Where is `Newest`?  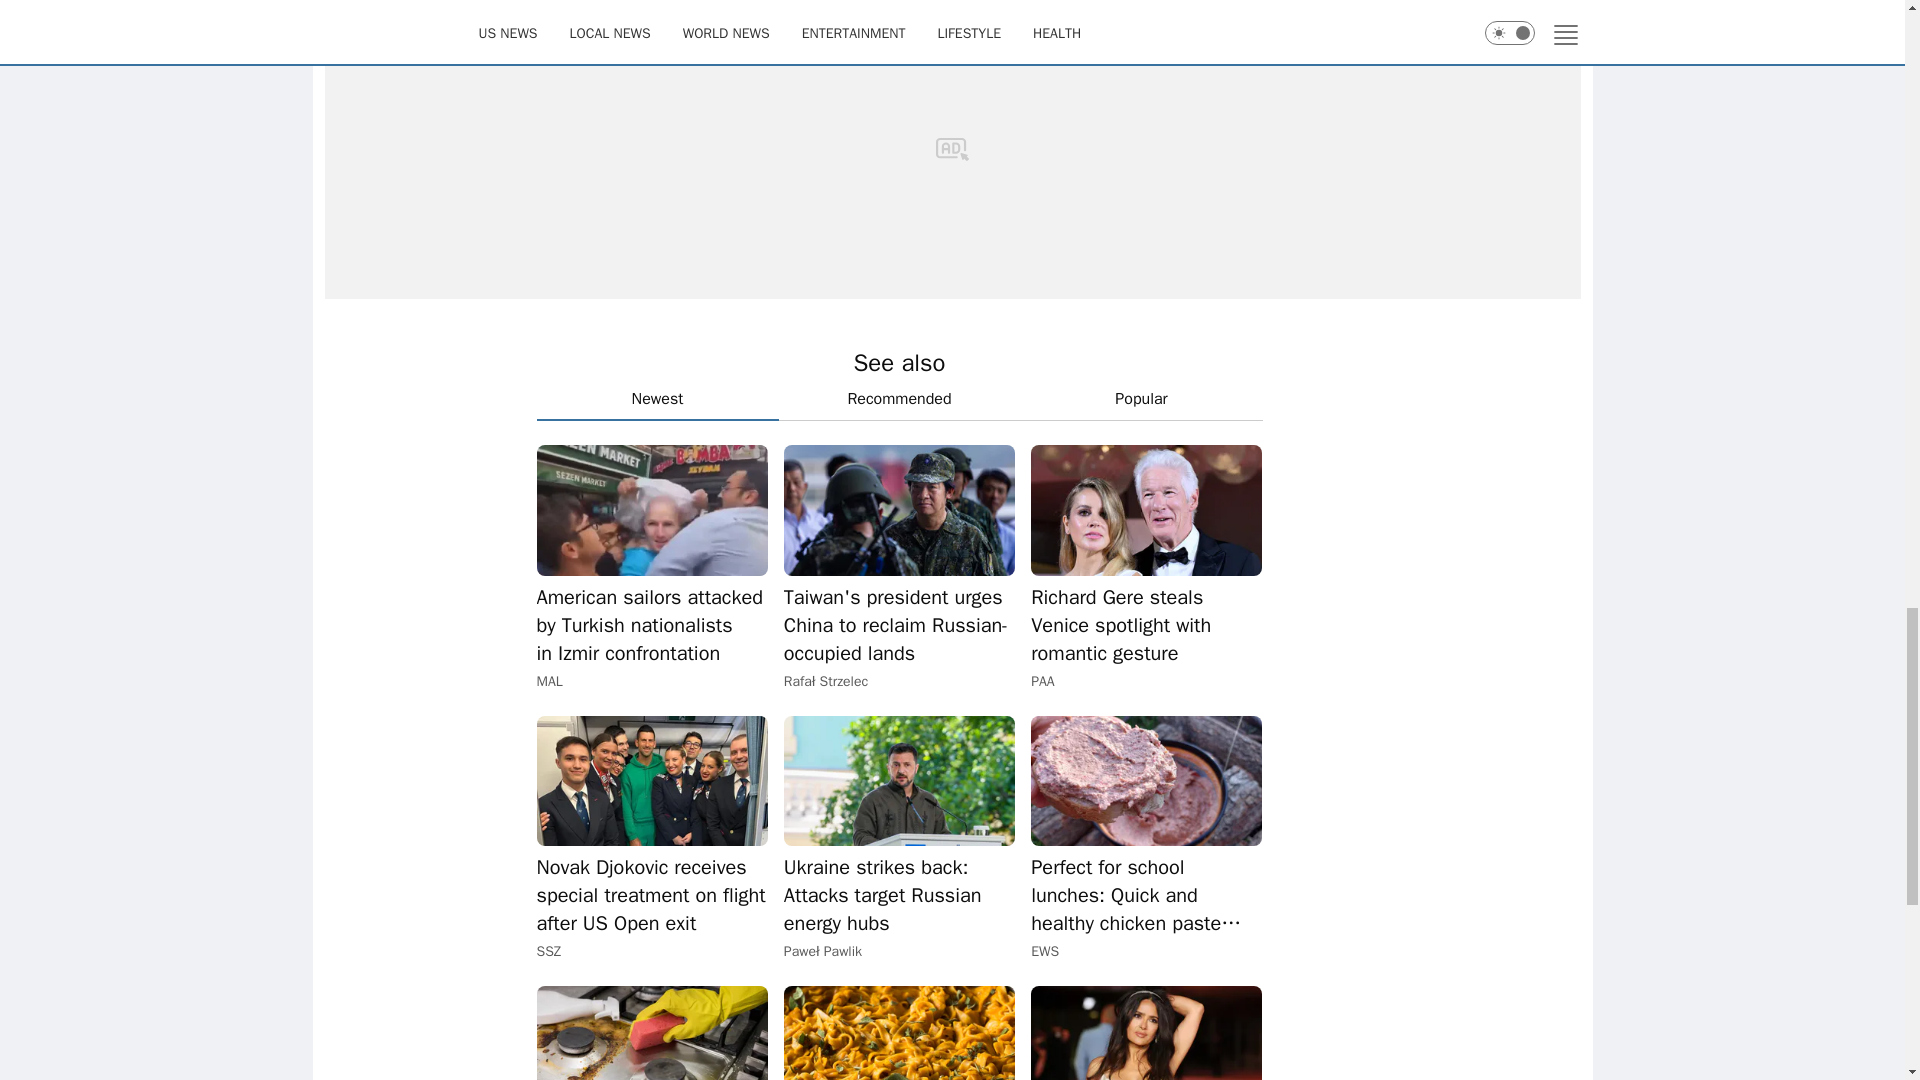 Newest is located at coordinates (656, 400).